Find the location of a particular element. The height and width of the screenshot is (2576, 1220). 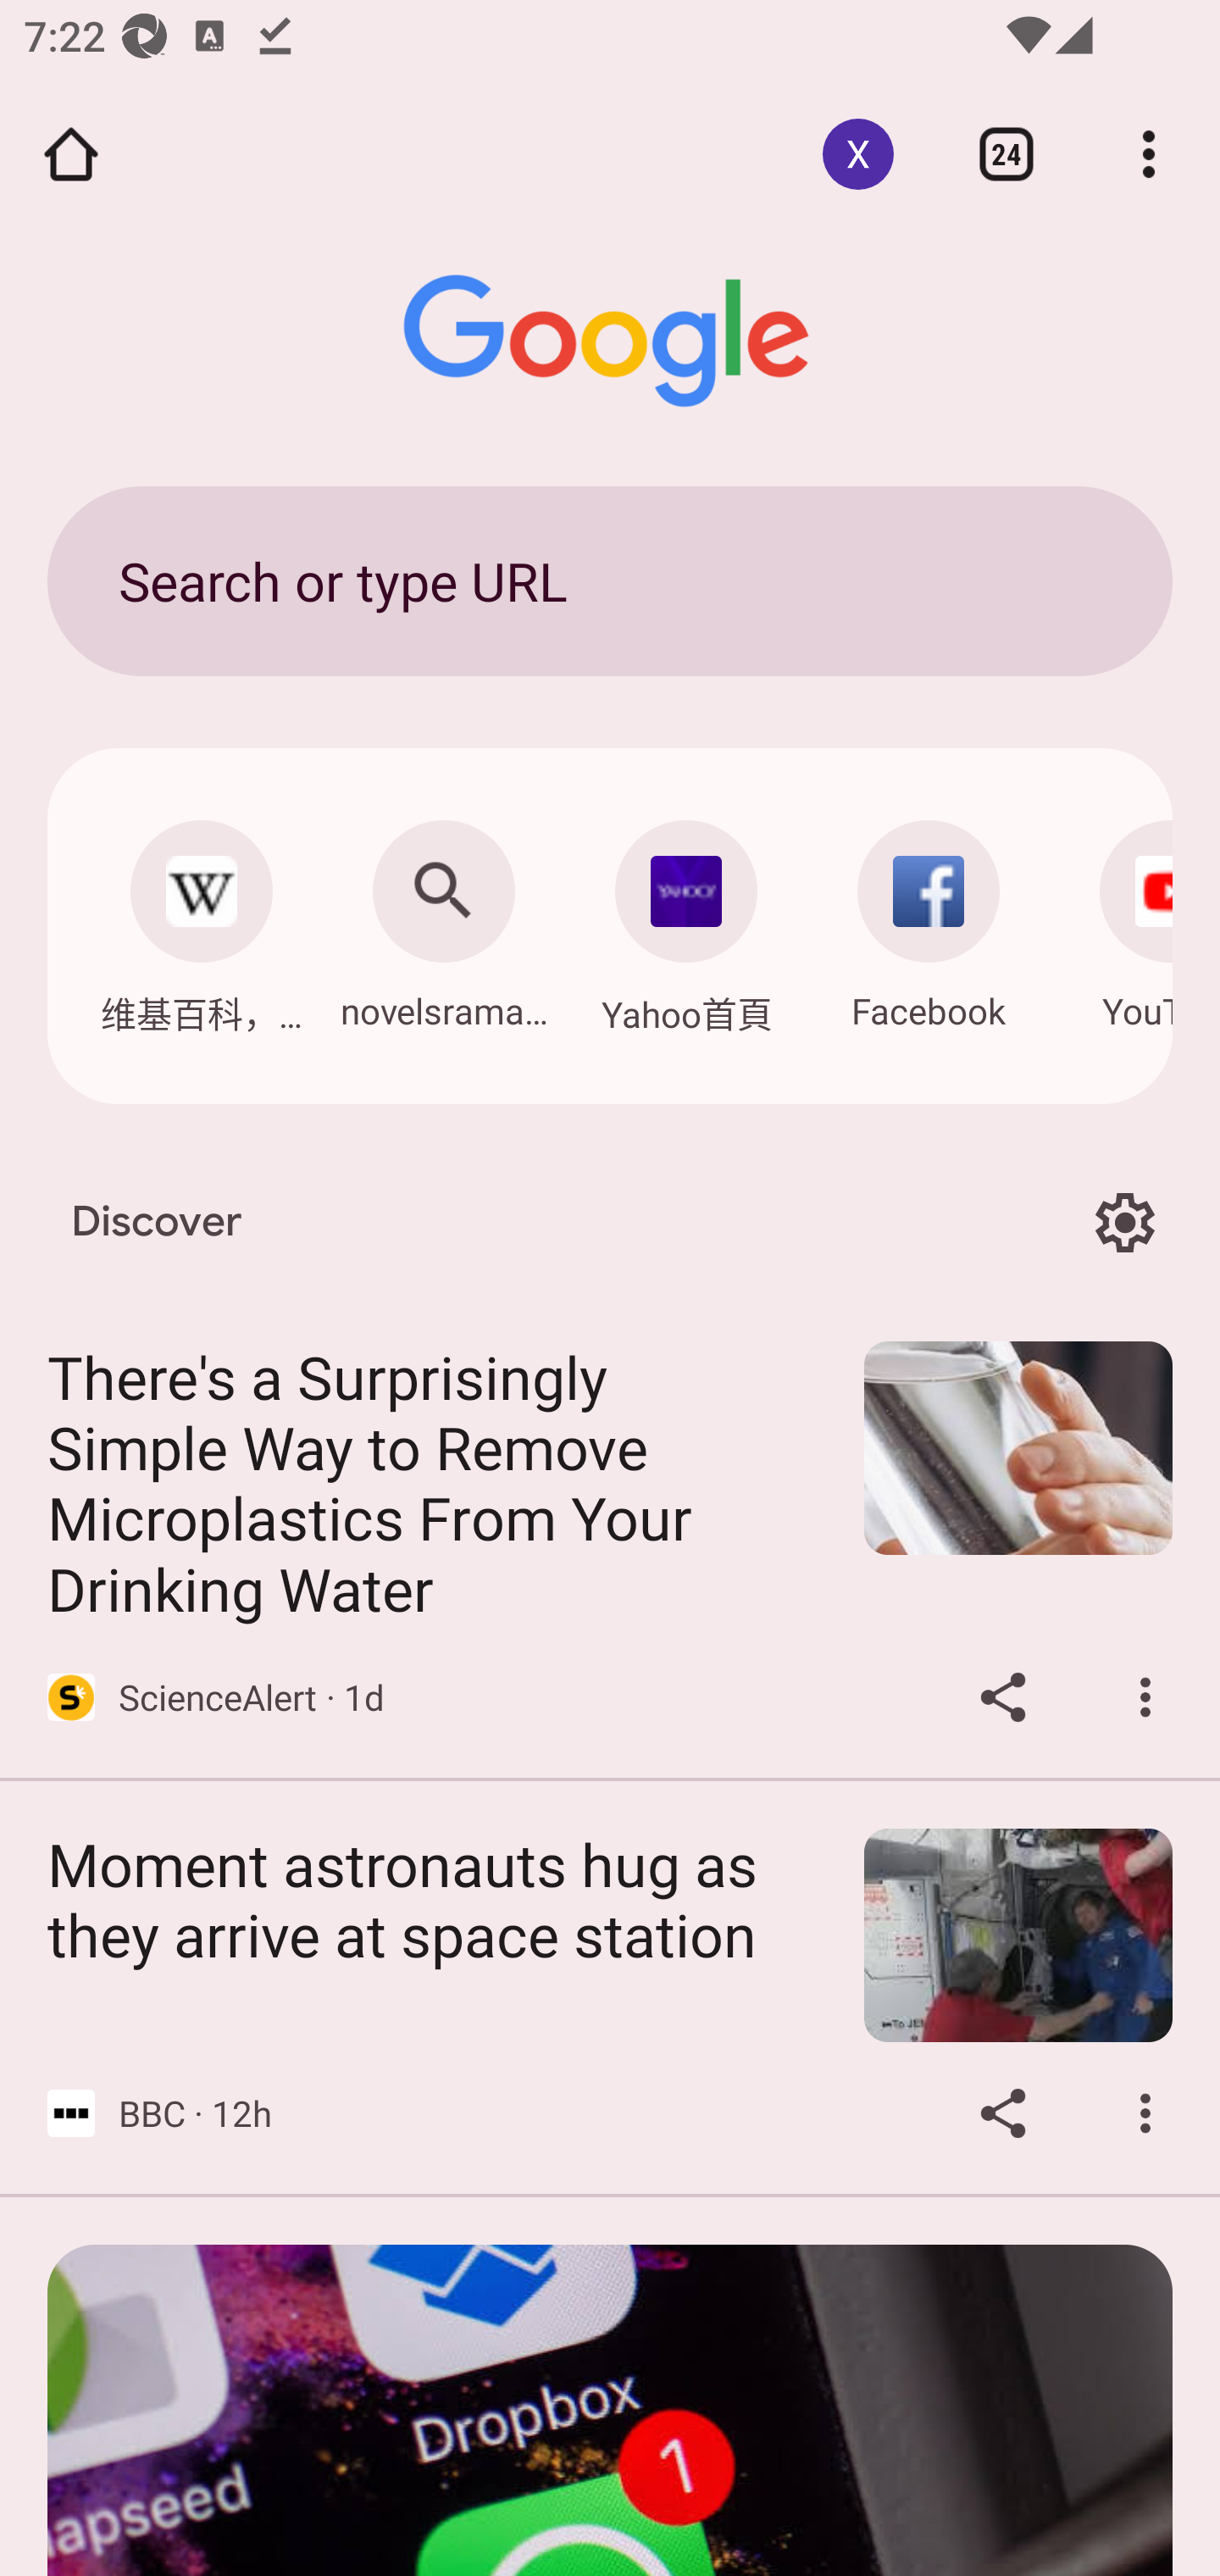

Options for Discover is located at coordinates (1124, 1222).